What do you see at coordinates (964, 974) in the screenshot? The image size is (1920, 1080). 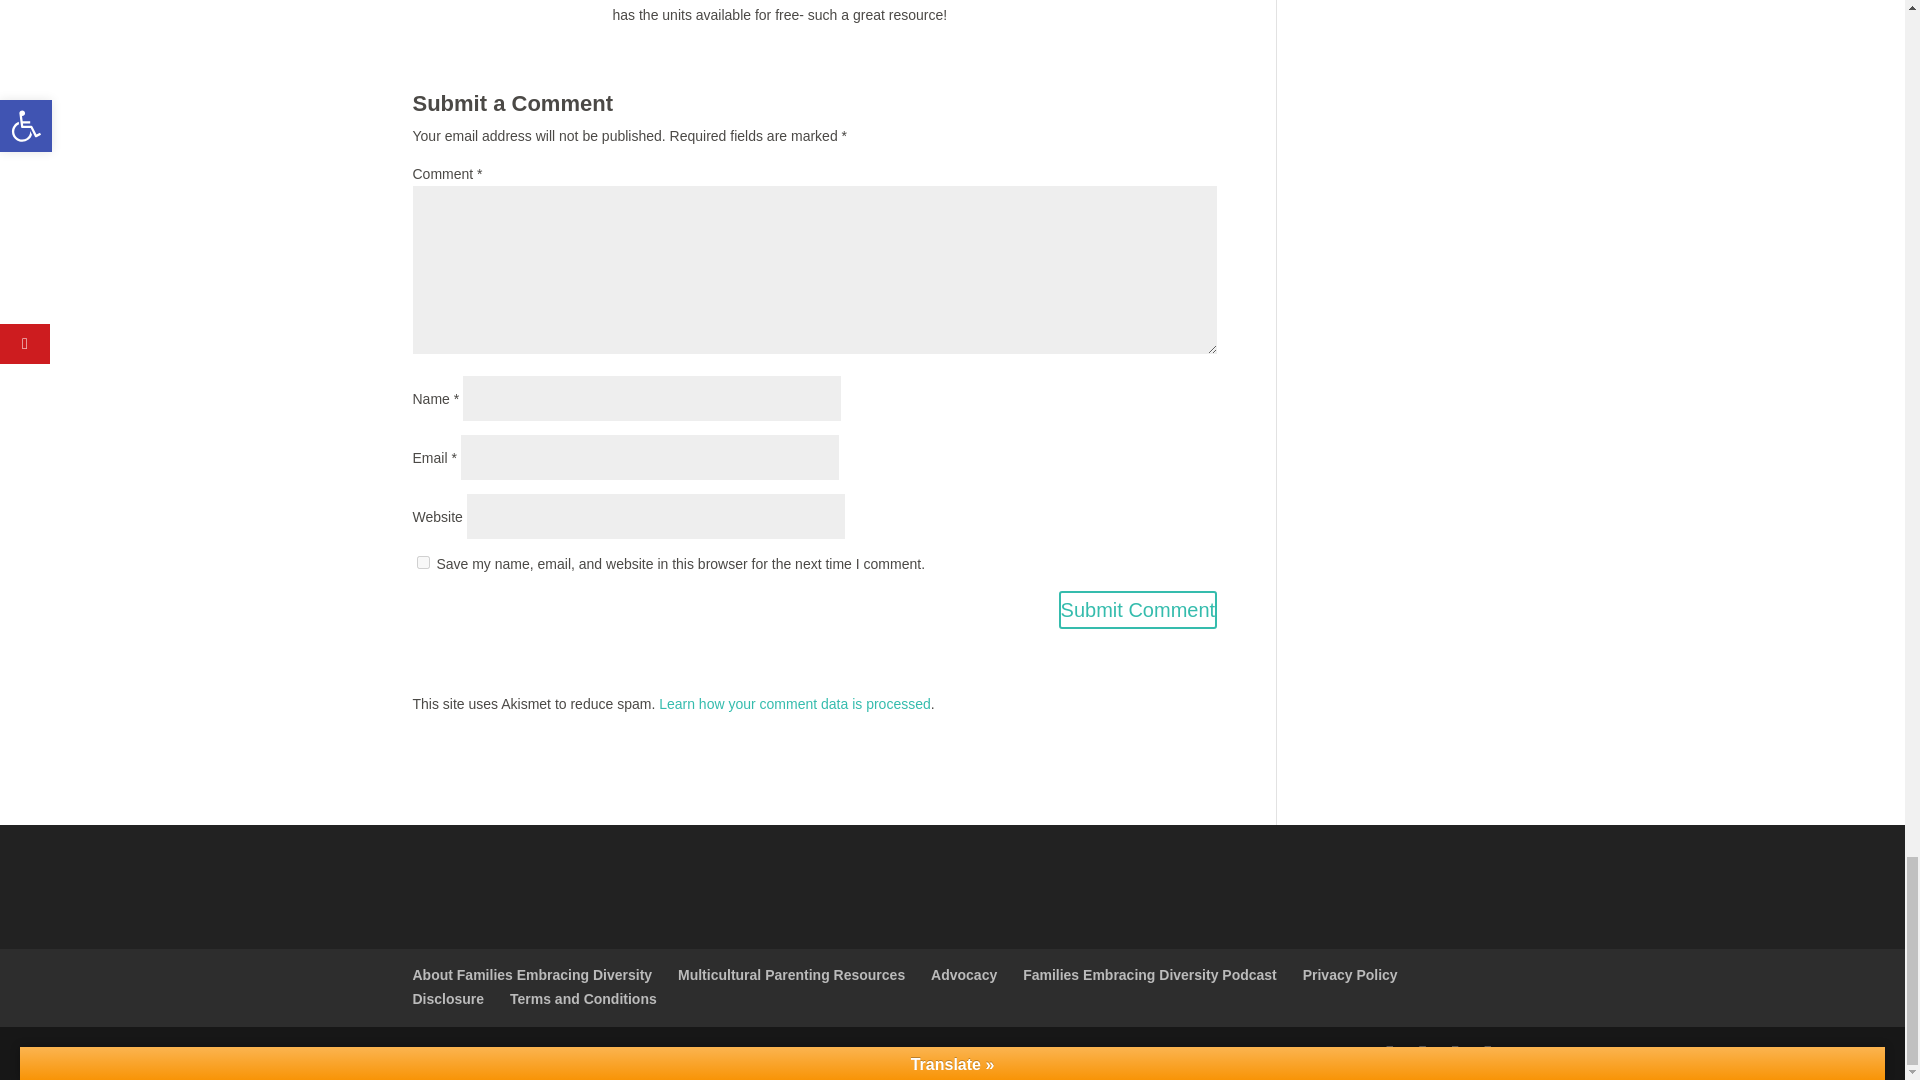 I see `Advocacy` at bounding box center [964, 974].